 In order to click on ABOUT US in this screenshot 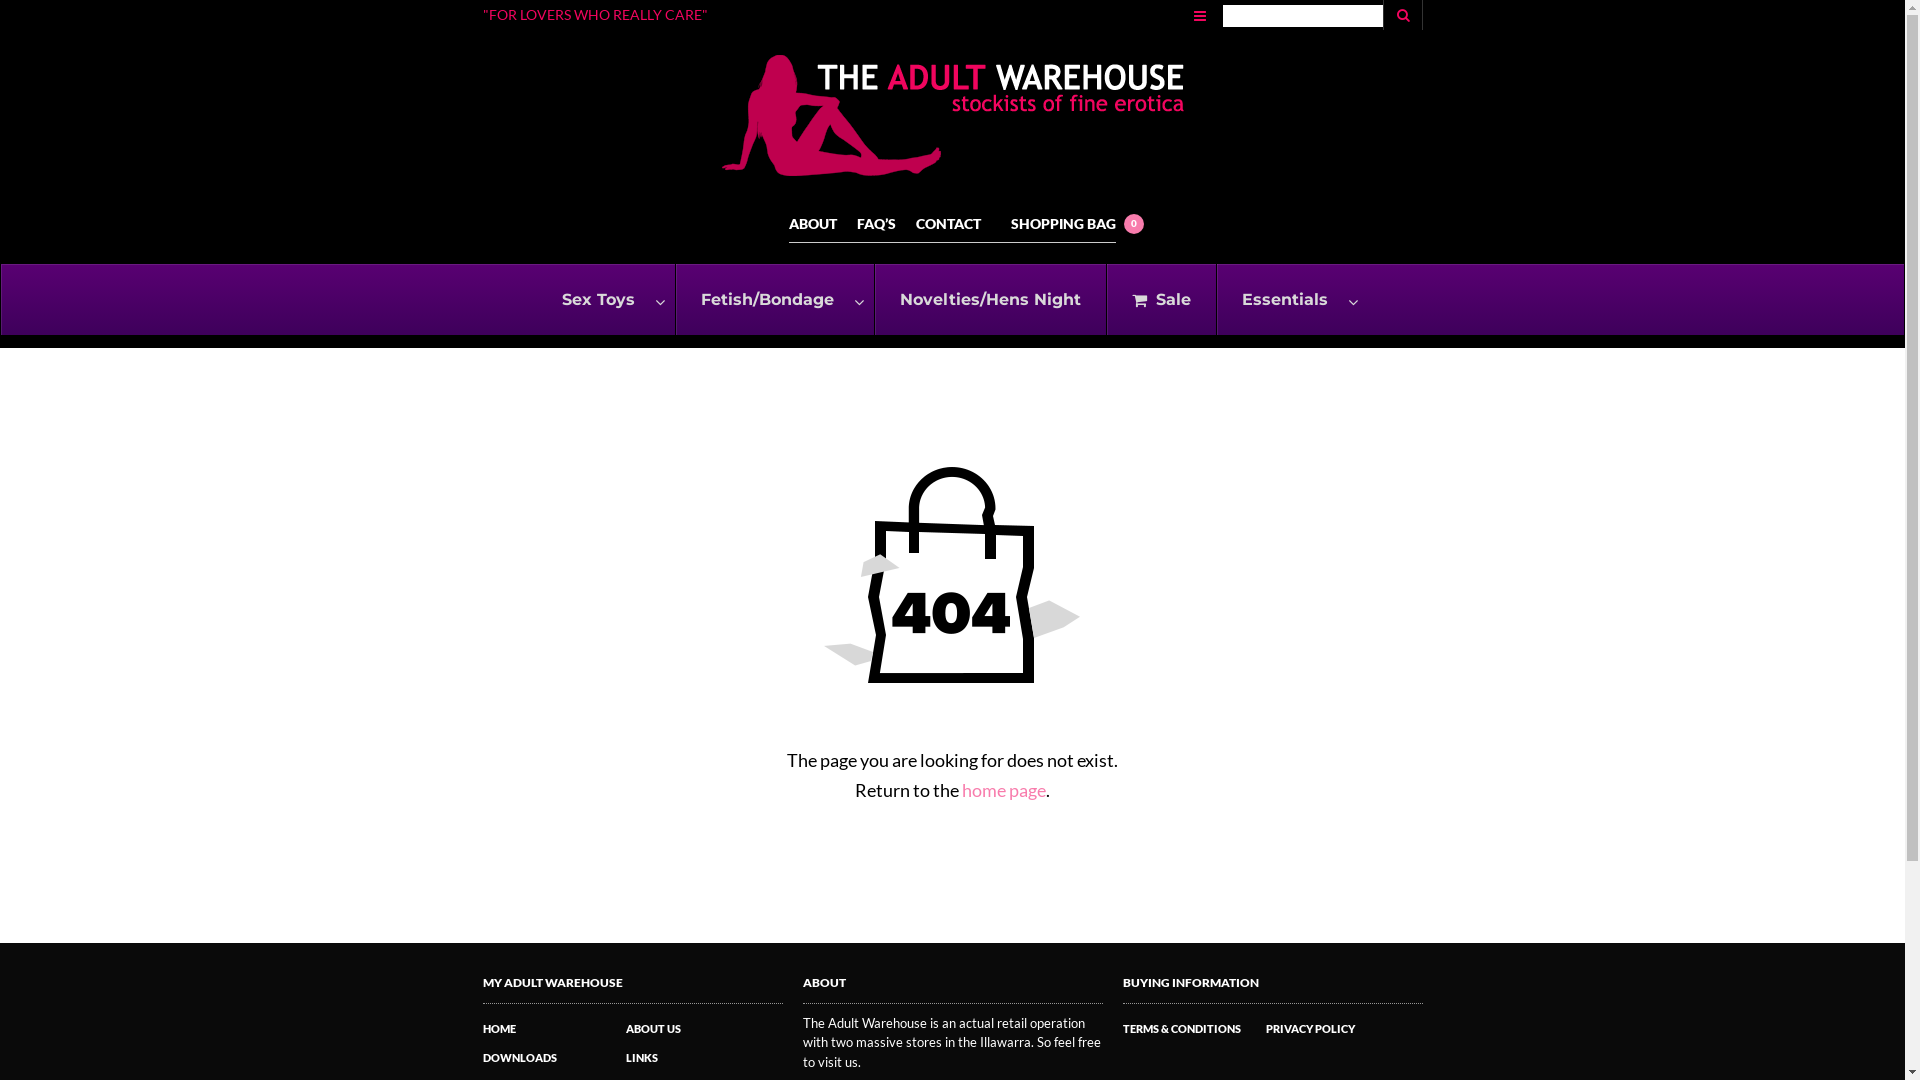, I will do `click(654, 1028)`.